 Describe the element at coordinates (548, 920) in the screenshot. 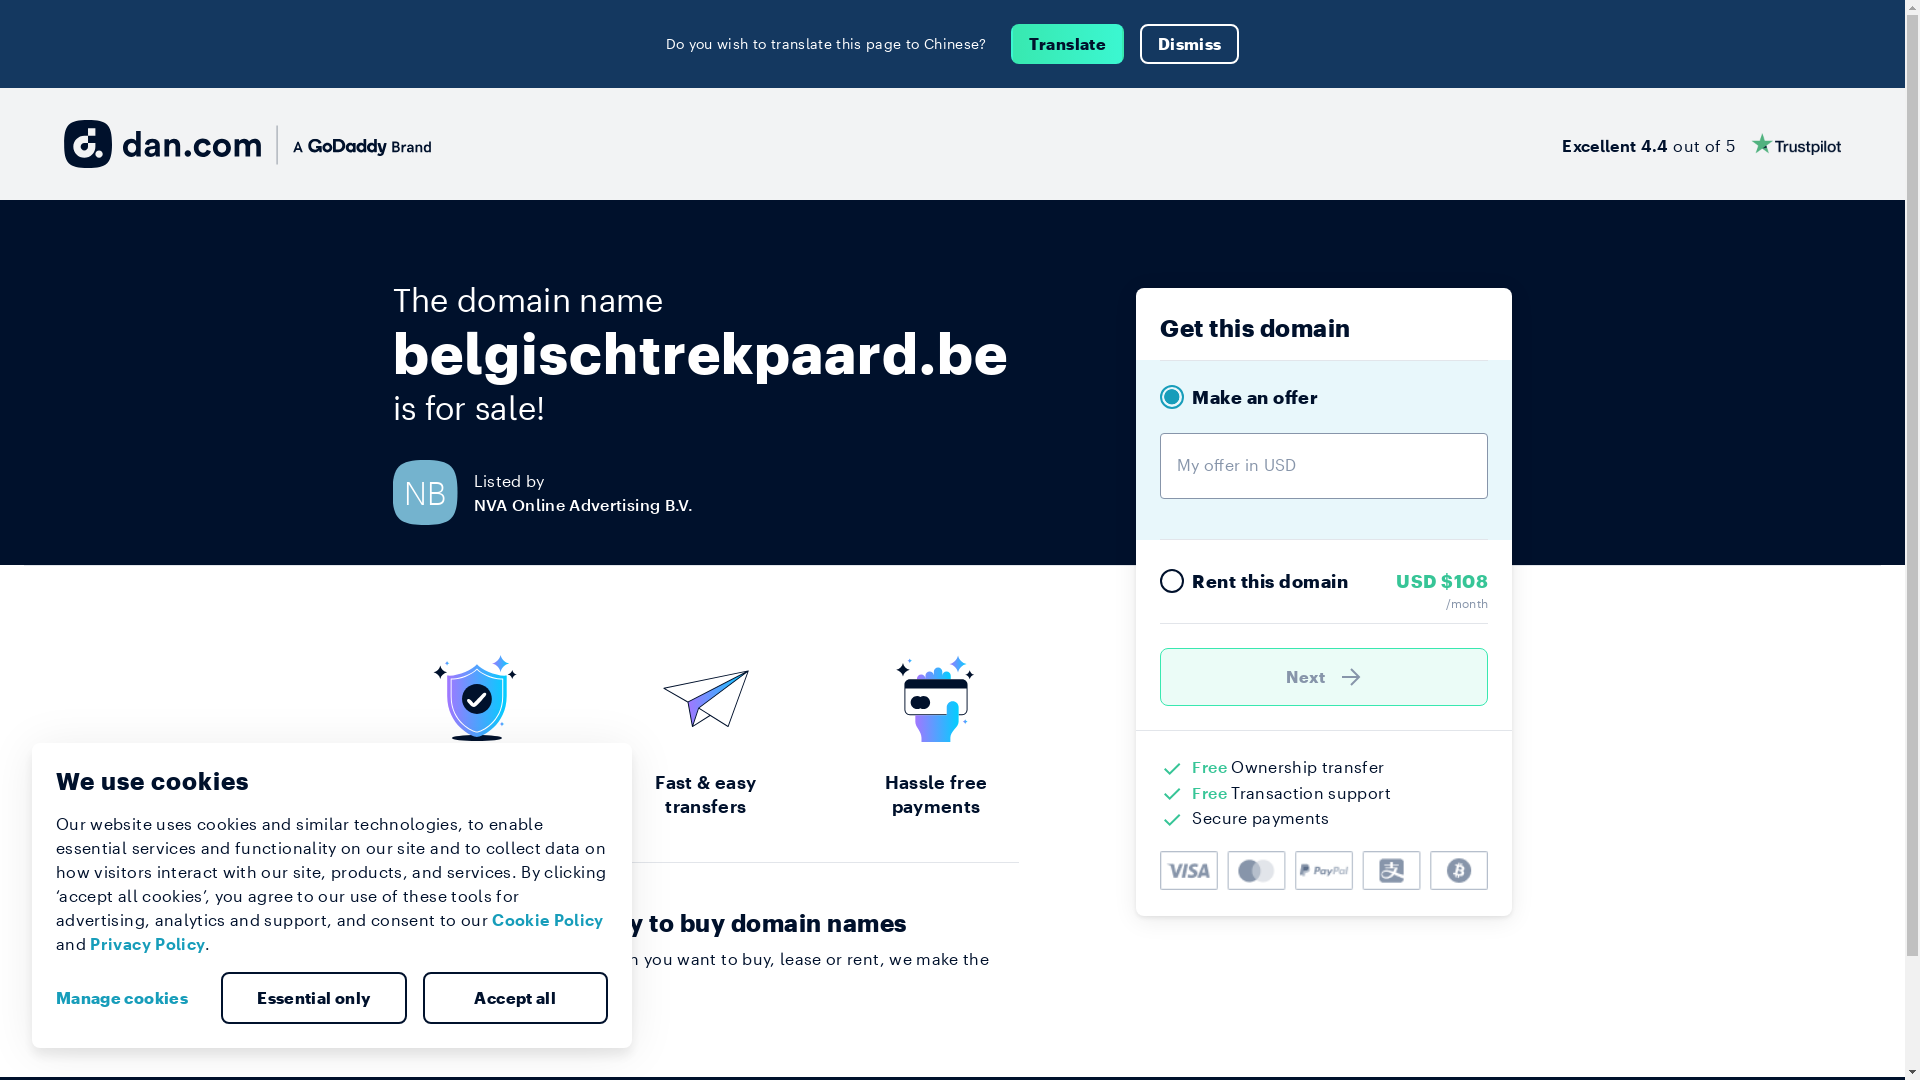

I see `Cookie Policy` at that location.